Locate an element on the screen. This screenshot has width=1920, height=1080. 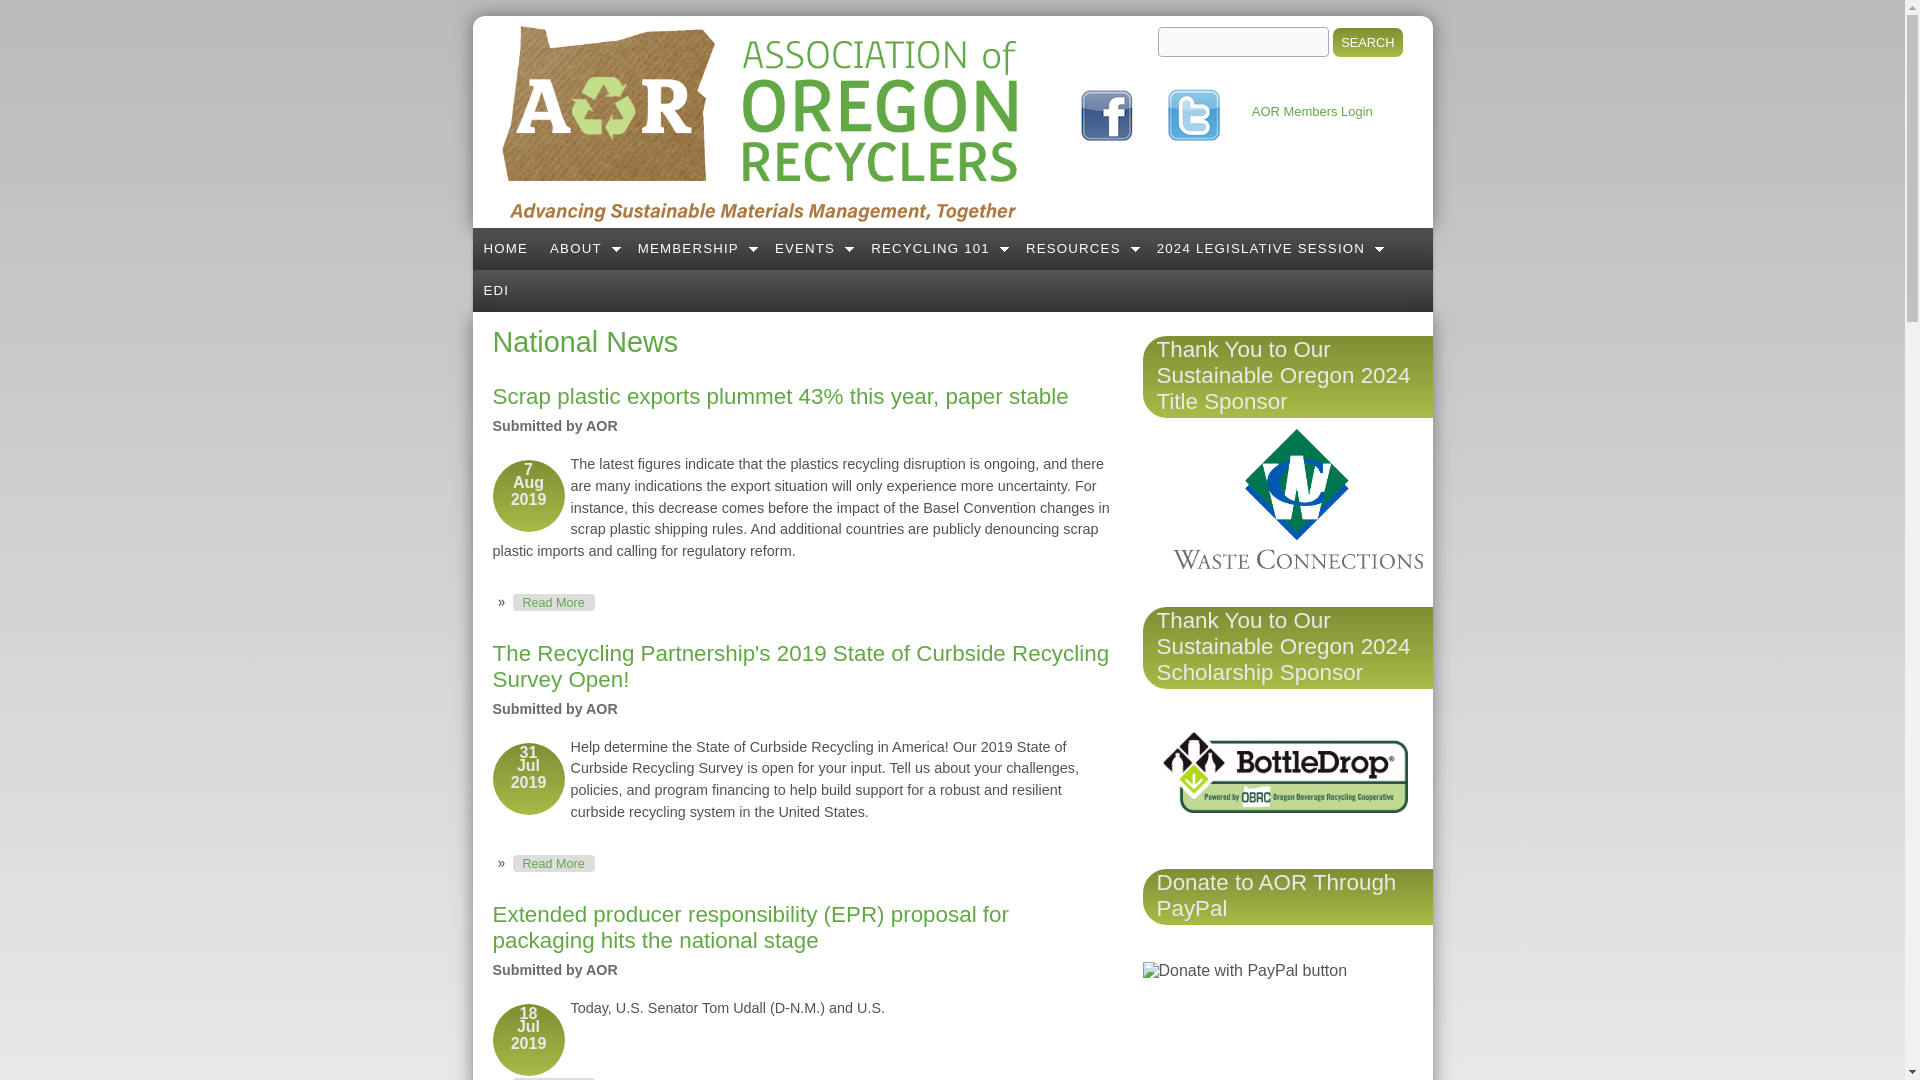
RECYCLING 101 is located at coordinates (938, 248).